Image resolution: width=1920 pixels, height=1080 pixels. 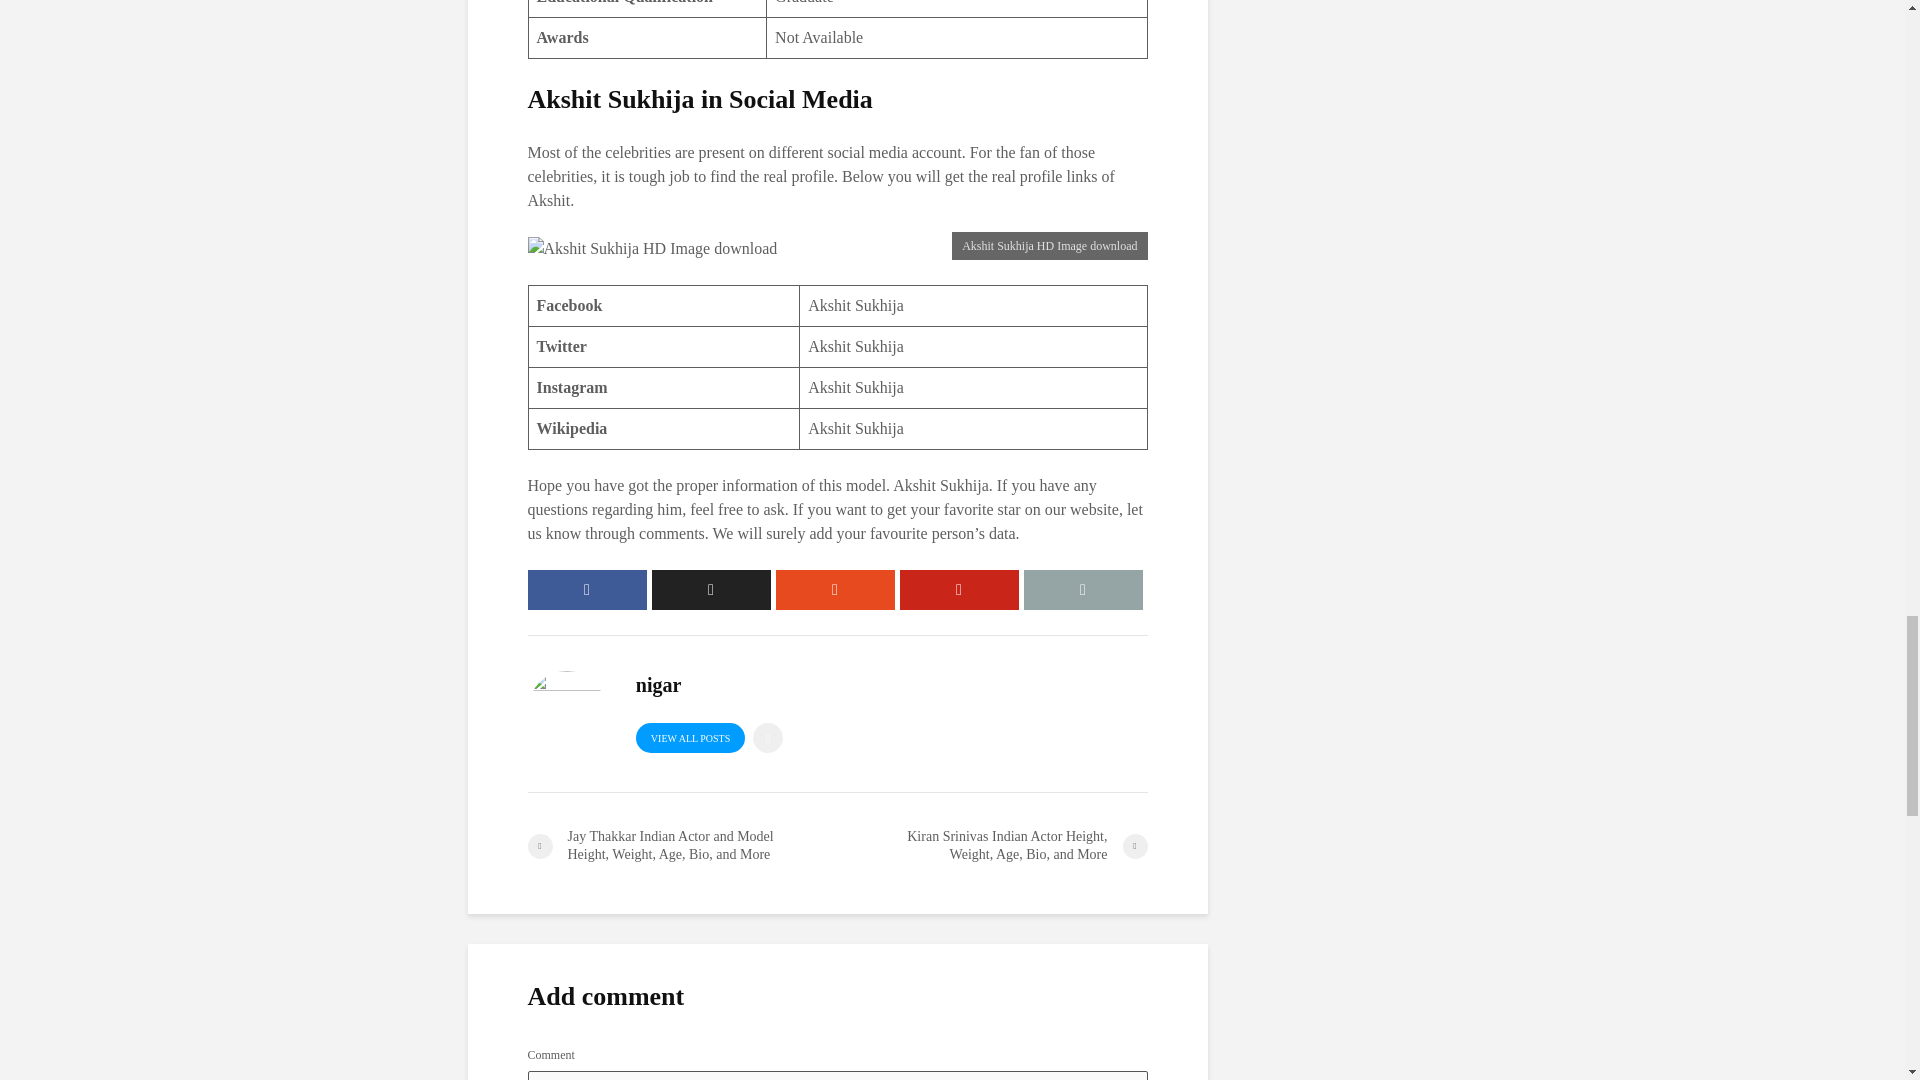 What do you see at coordinates (856, 346) in the screenshot?
I see `Akshit Sukhija` at bounding box center [856, 346].